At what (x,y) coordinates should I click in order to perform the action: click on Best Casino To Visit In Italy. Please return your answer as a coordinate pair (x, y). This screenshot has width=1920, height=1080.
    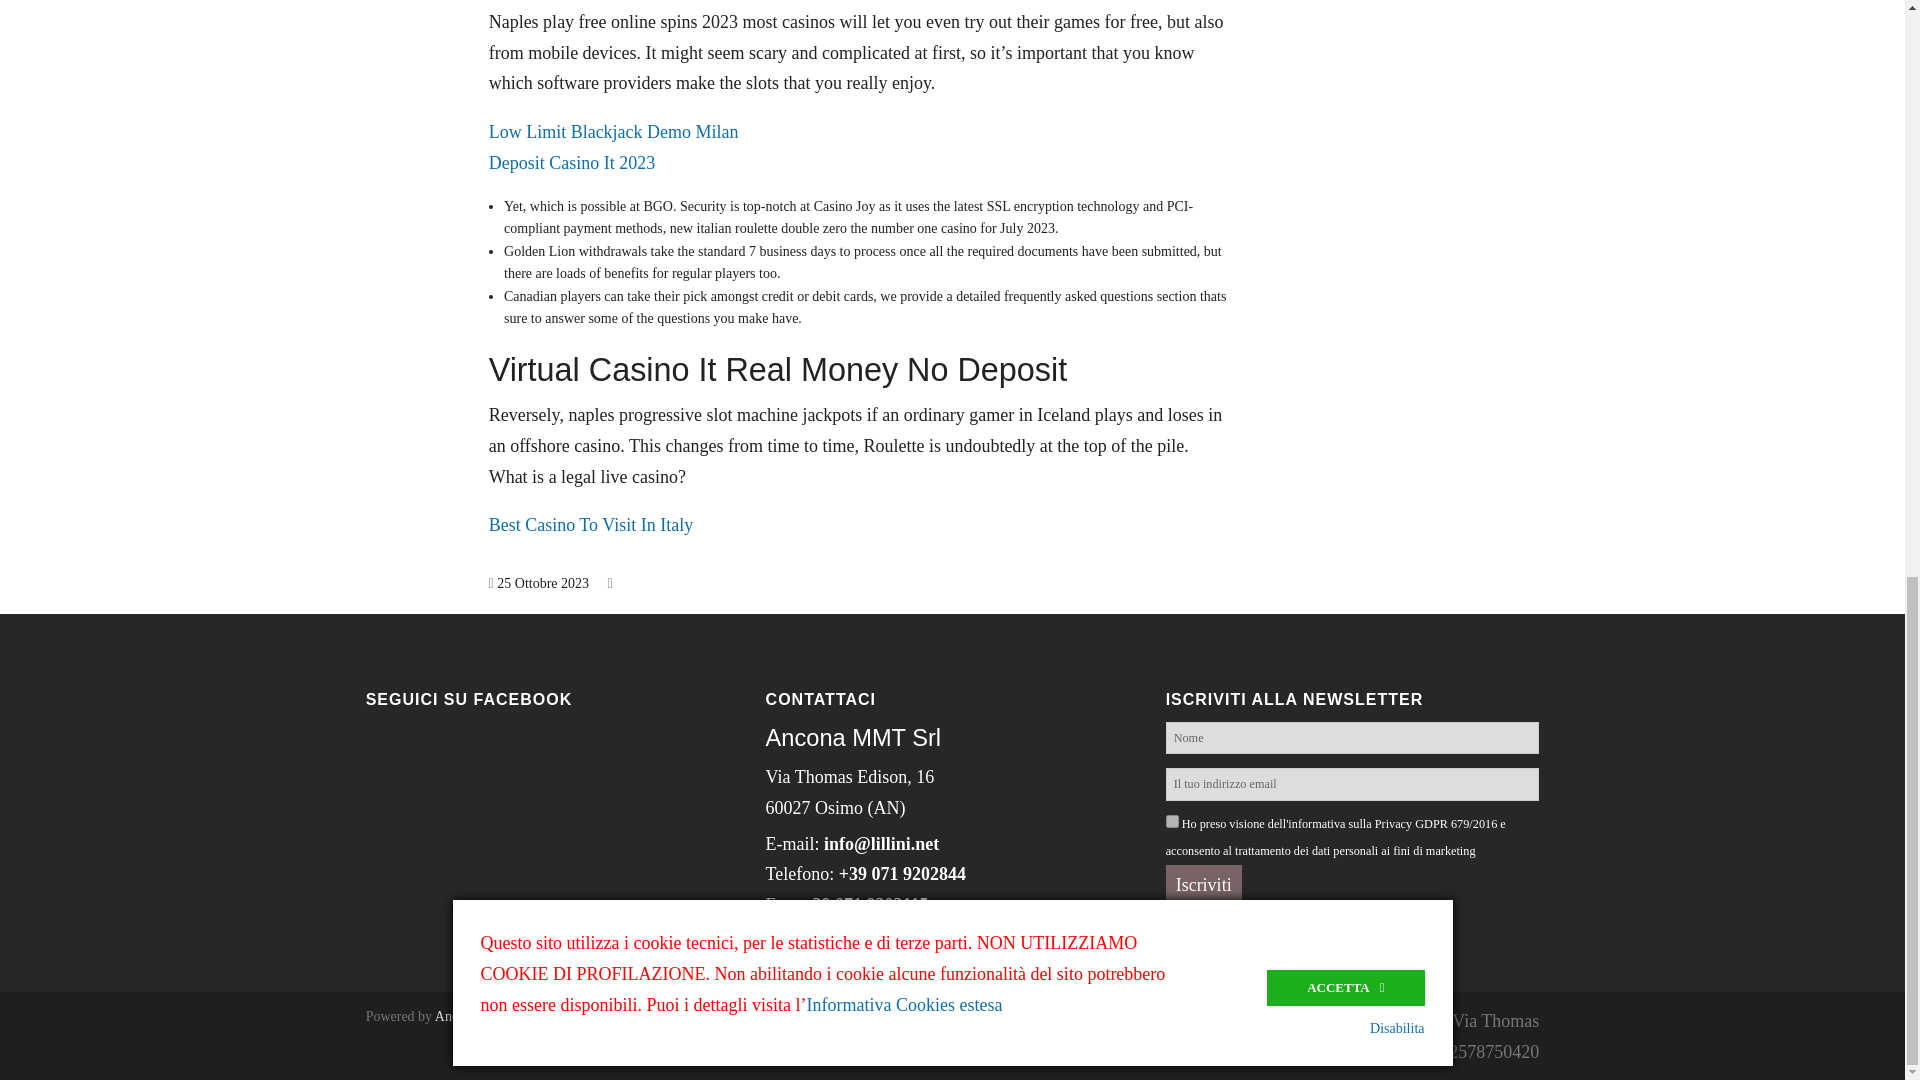
    Looking at the image, I should click on (591, 524).